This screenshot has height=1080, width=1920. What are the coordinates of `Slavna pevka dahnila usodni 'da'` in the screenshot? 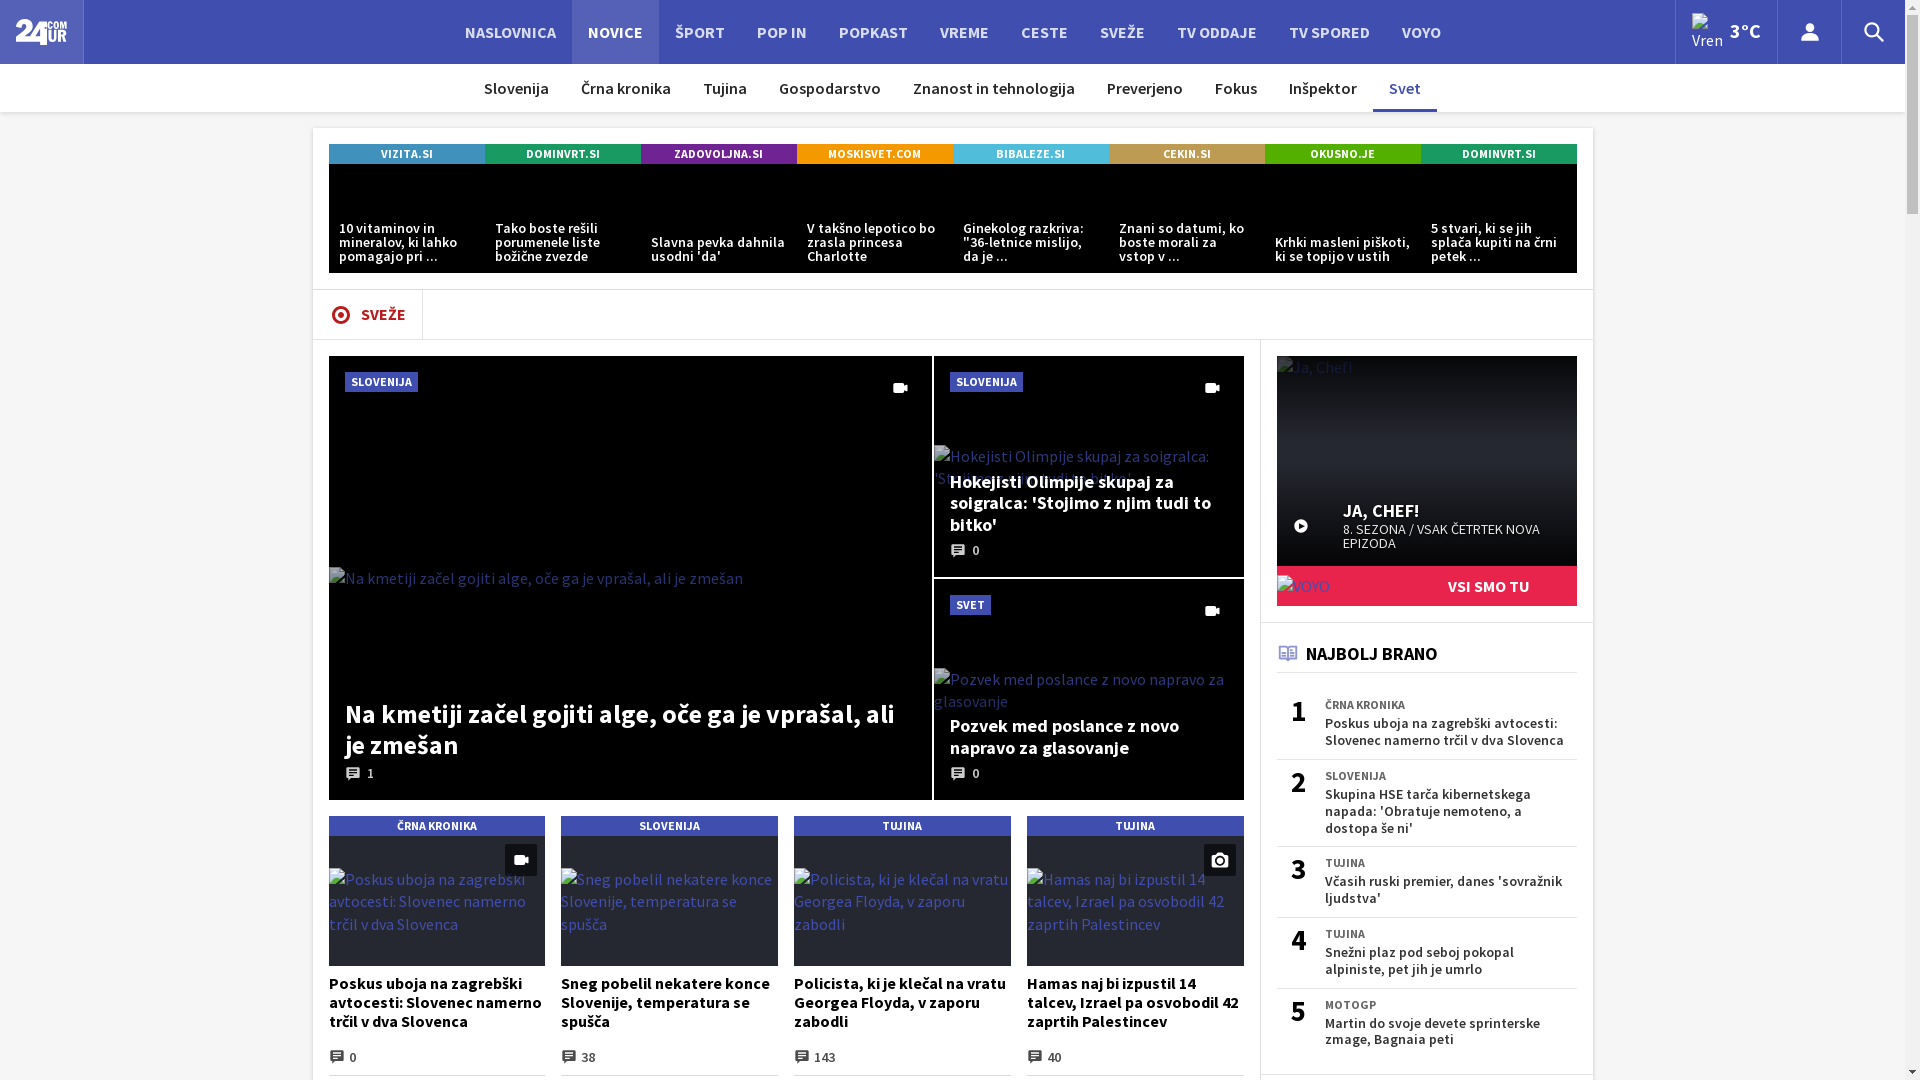 It's located at (718, 218).